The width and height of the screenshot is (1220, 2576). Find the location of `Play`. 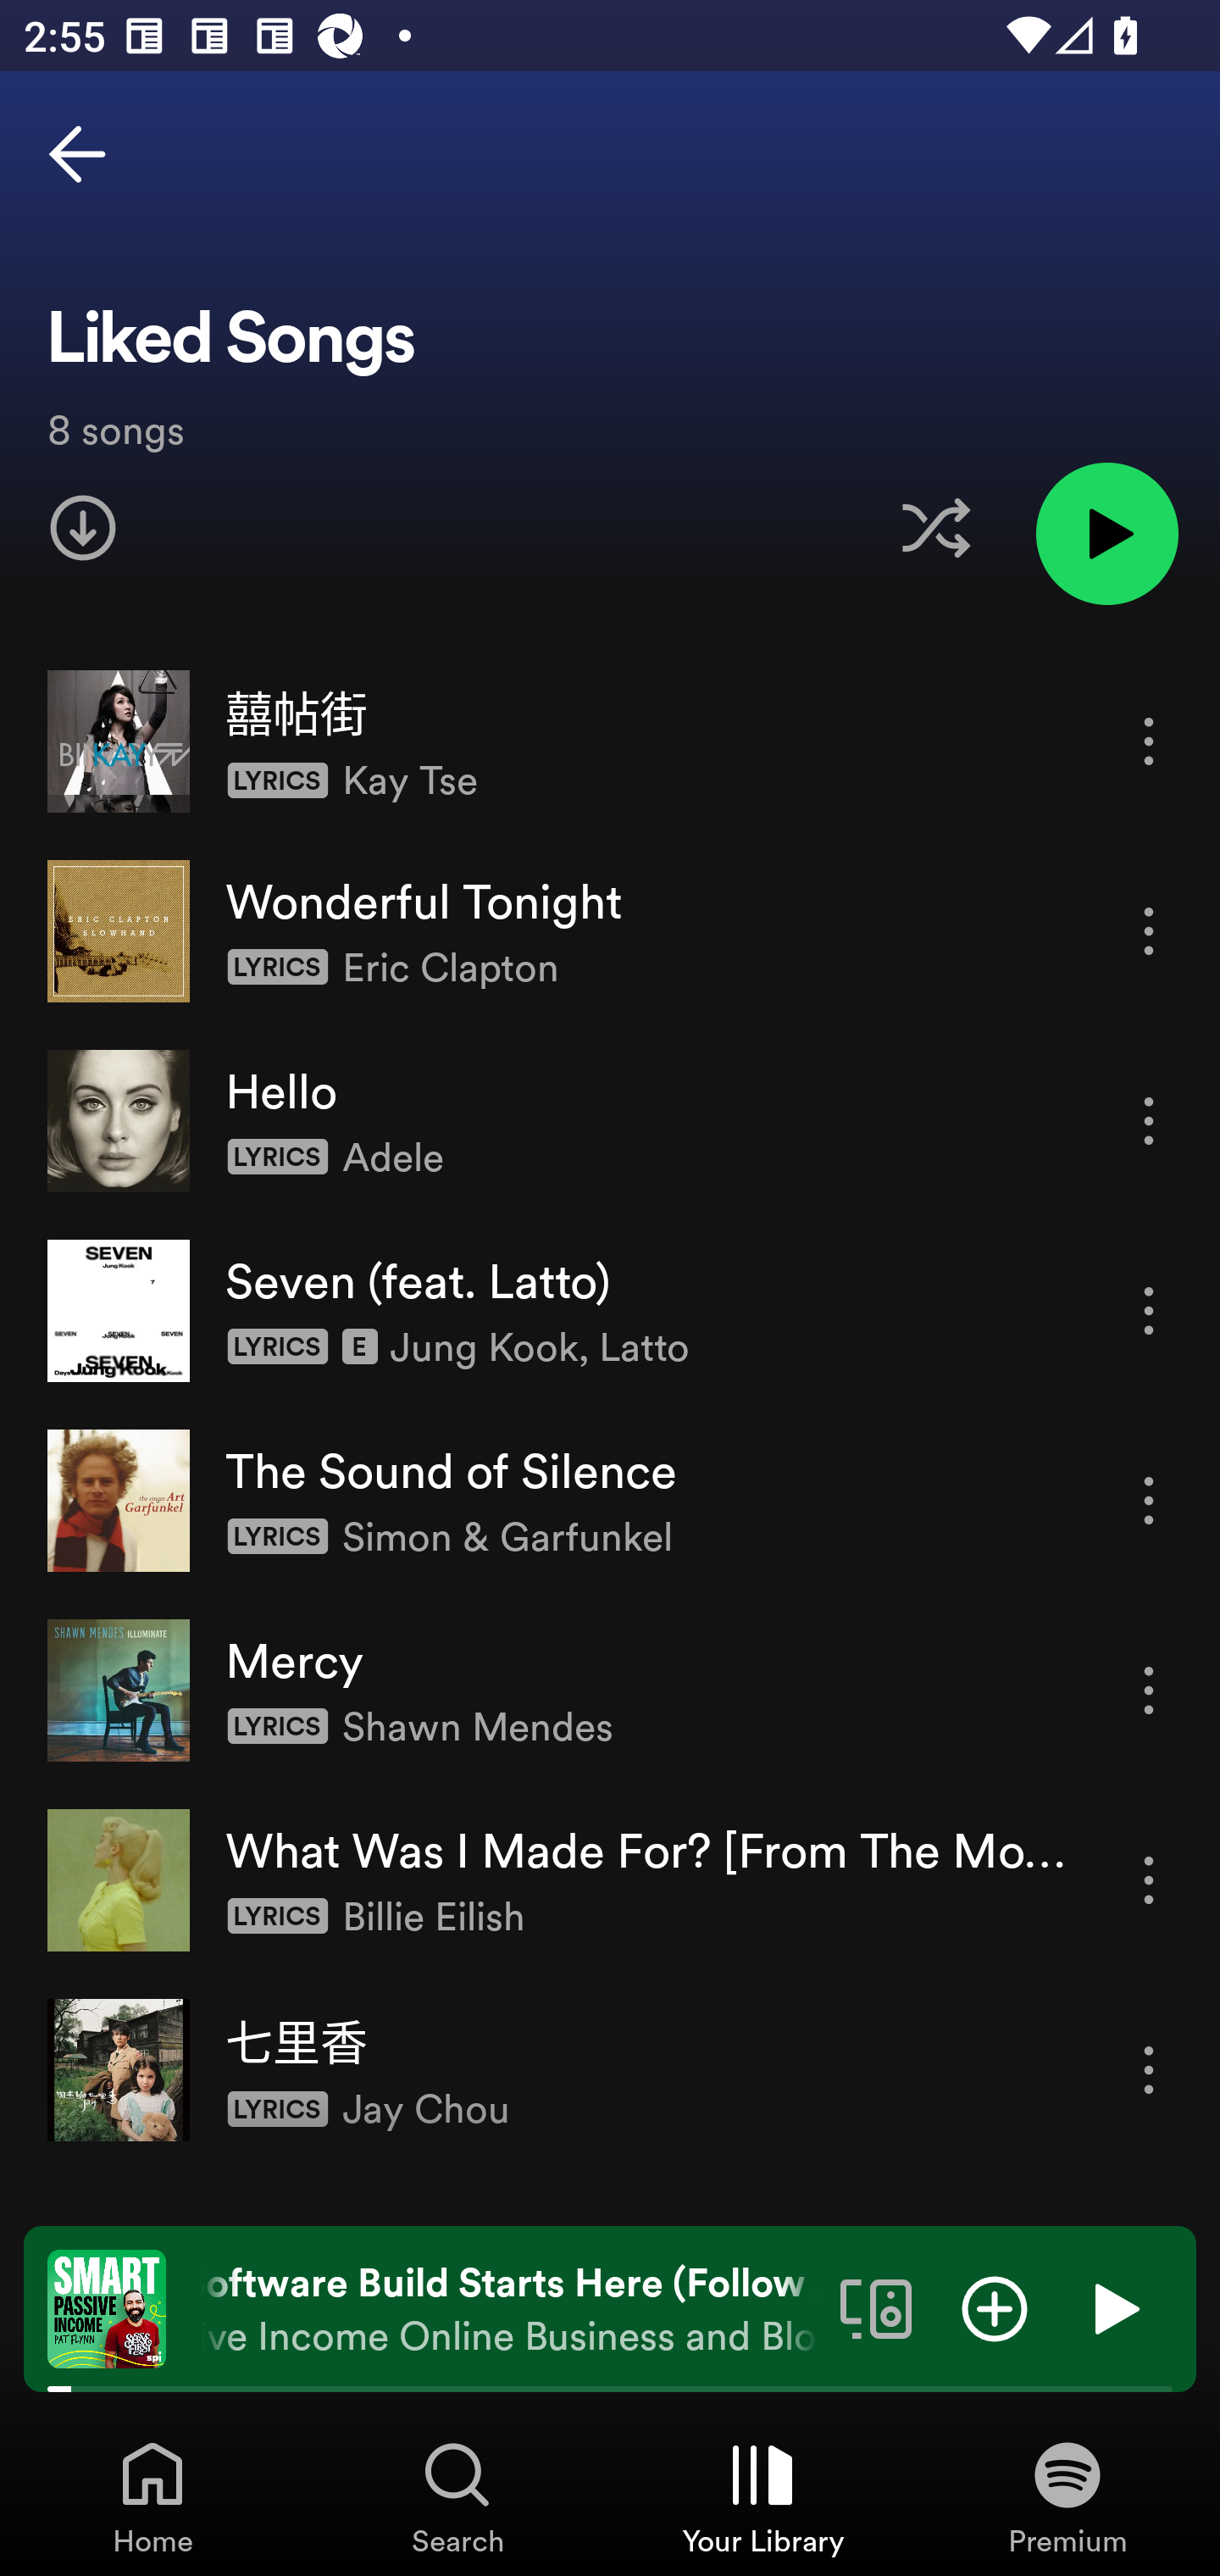

Play is located at coordinates (1113, 2307).